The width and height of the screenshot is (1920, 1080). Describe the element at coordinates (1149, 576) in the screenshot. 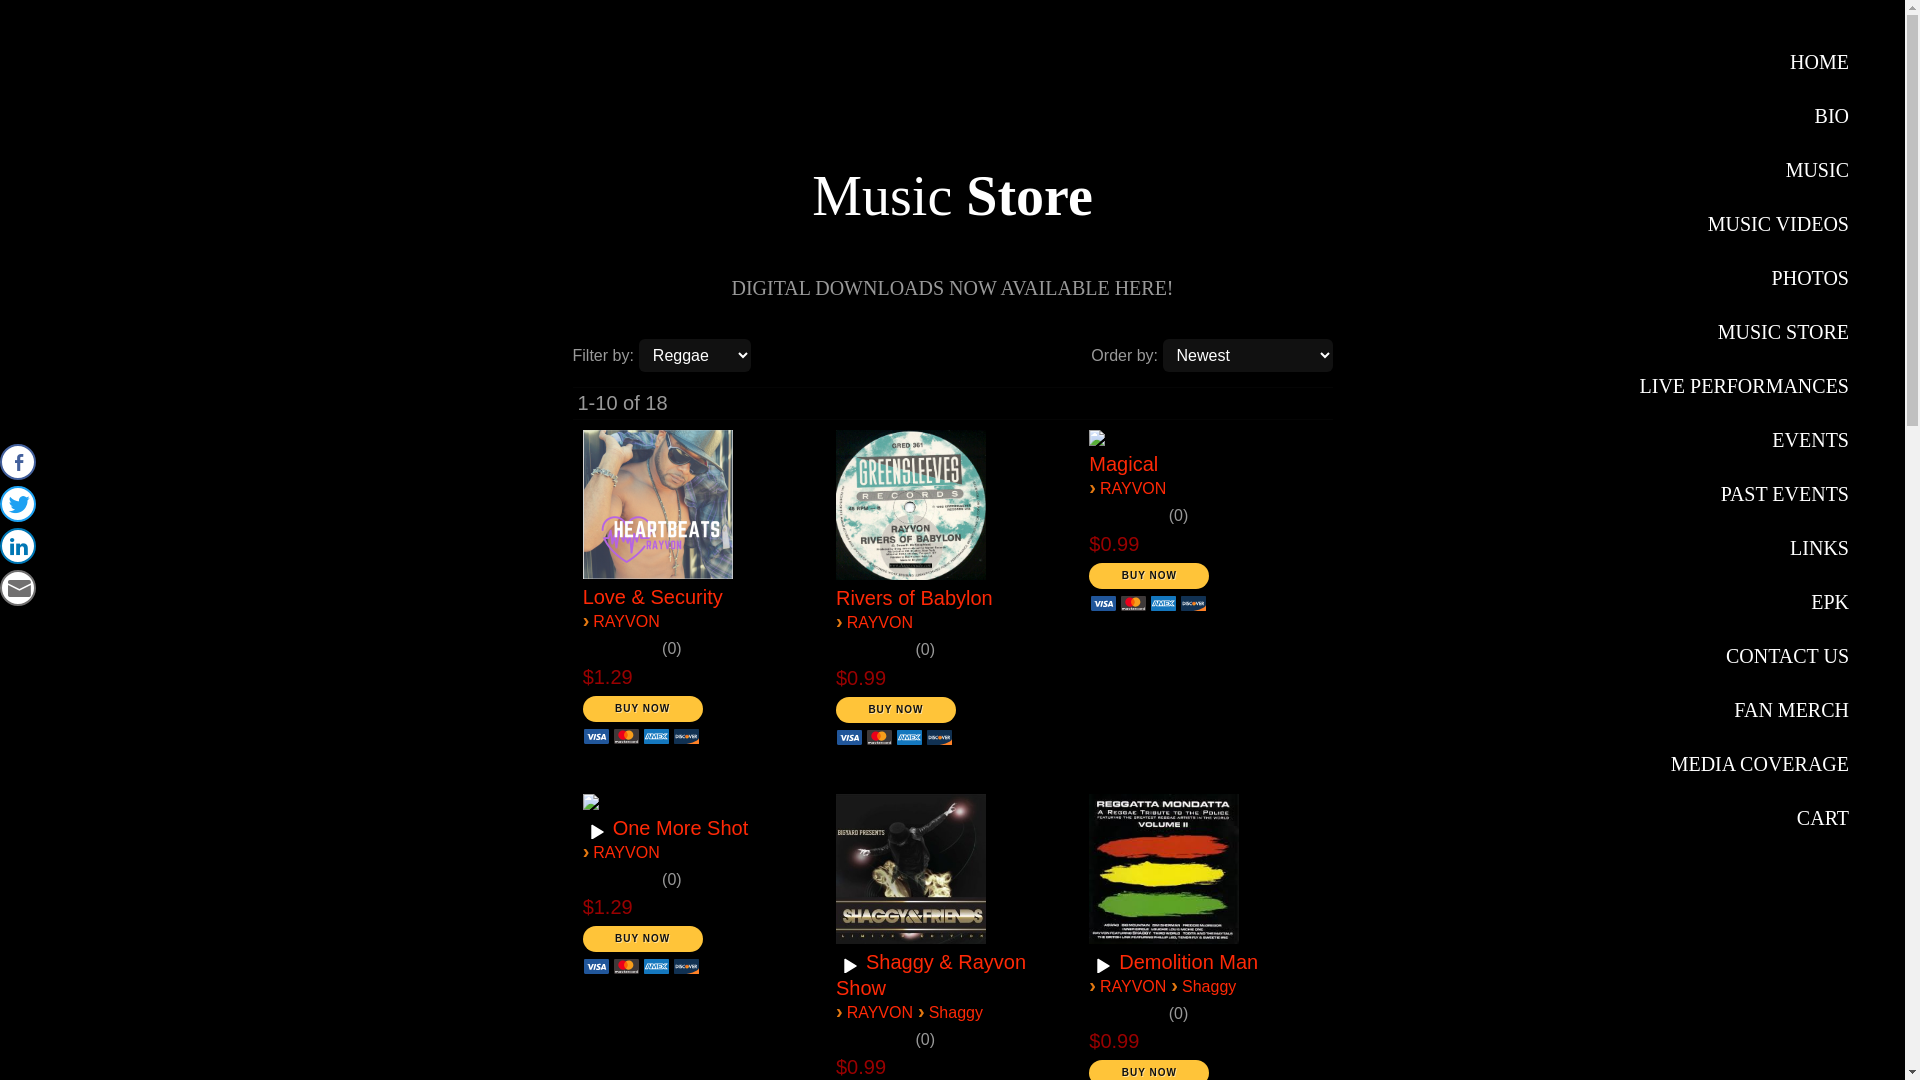

I see `Buy Now` at that location.